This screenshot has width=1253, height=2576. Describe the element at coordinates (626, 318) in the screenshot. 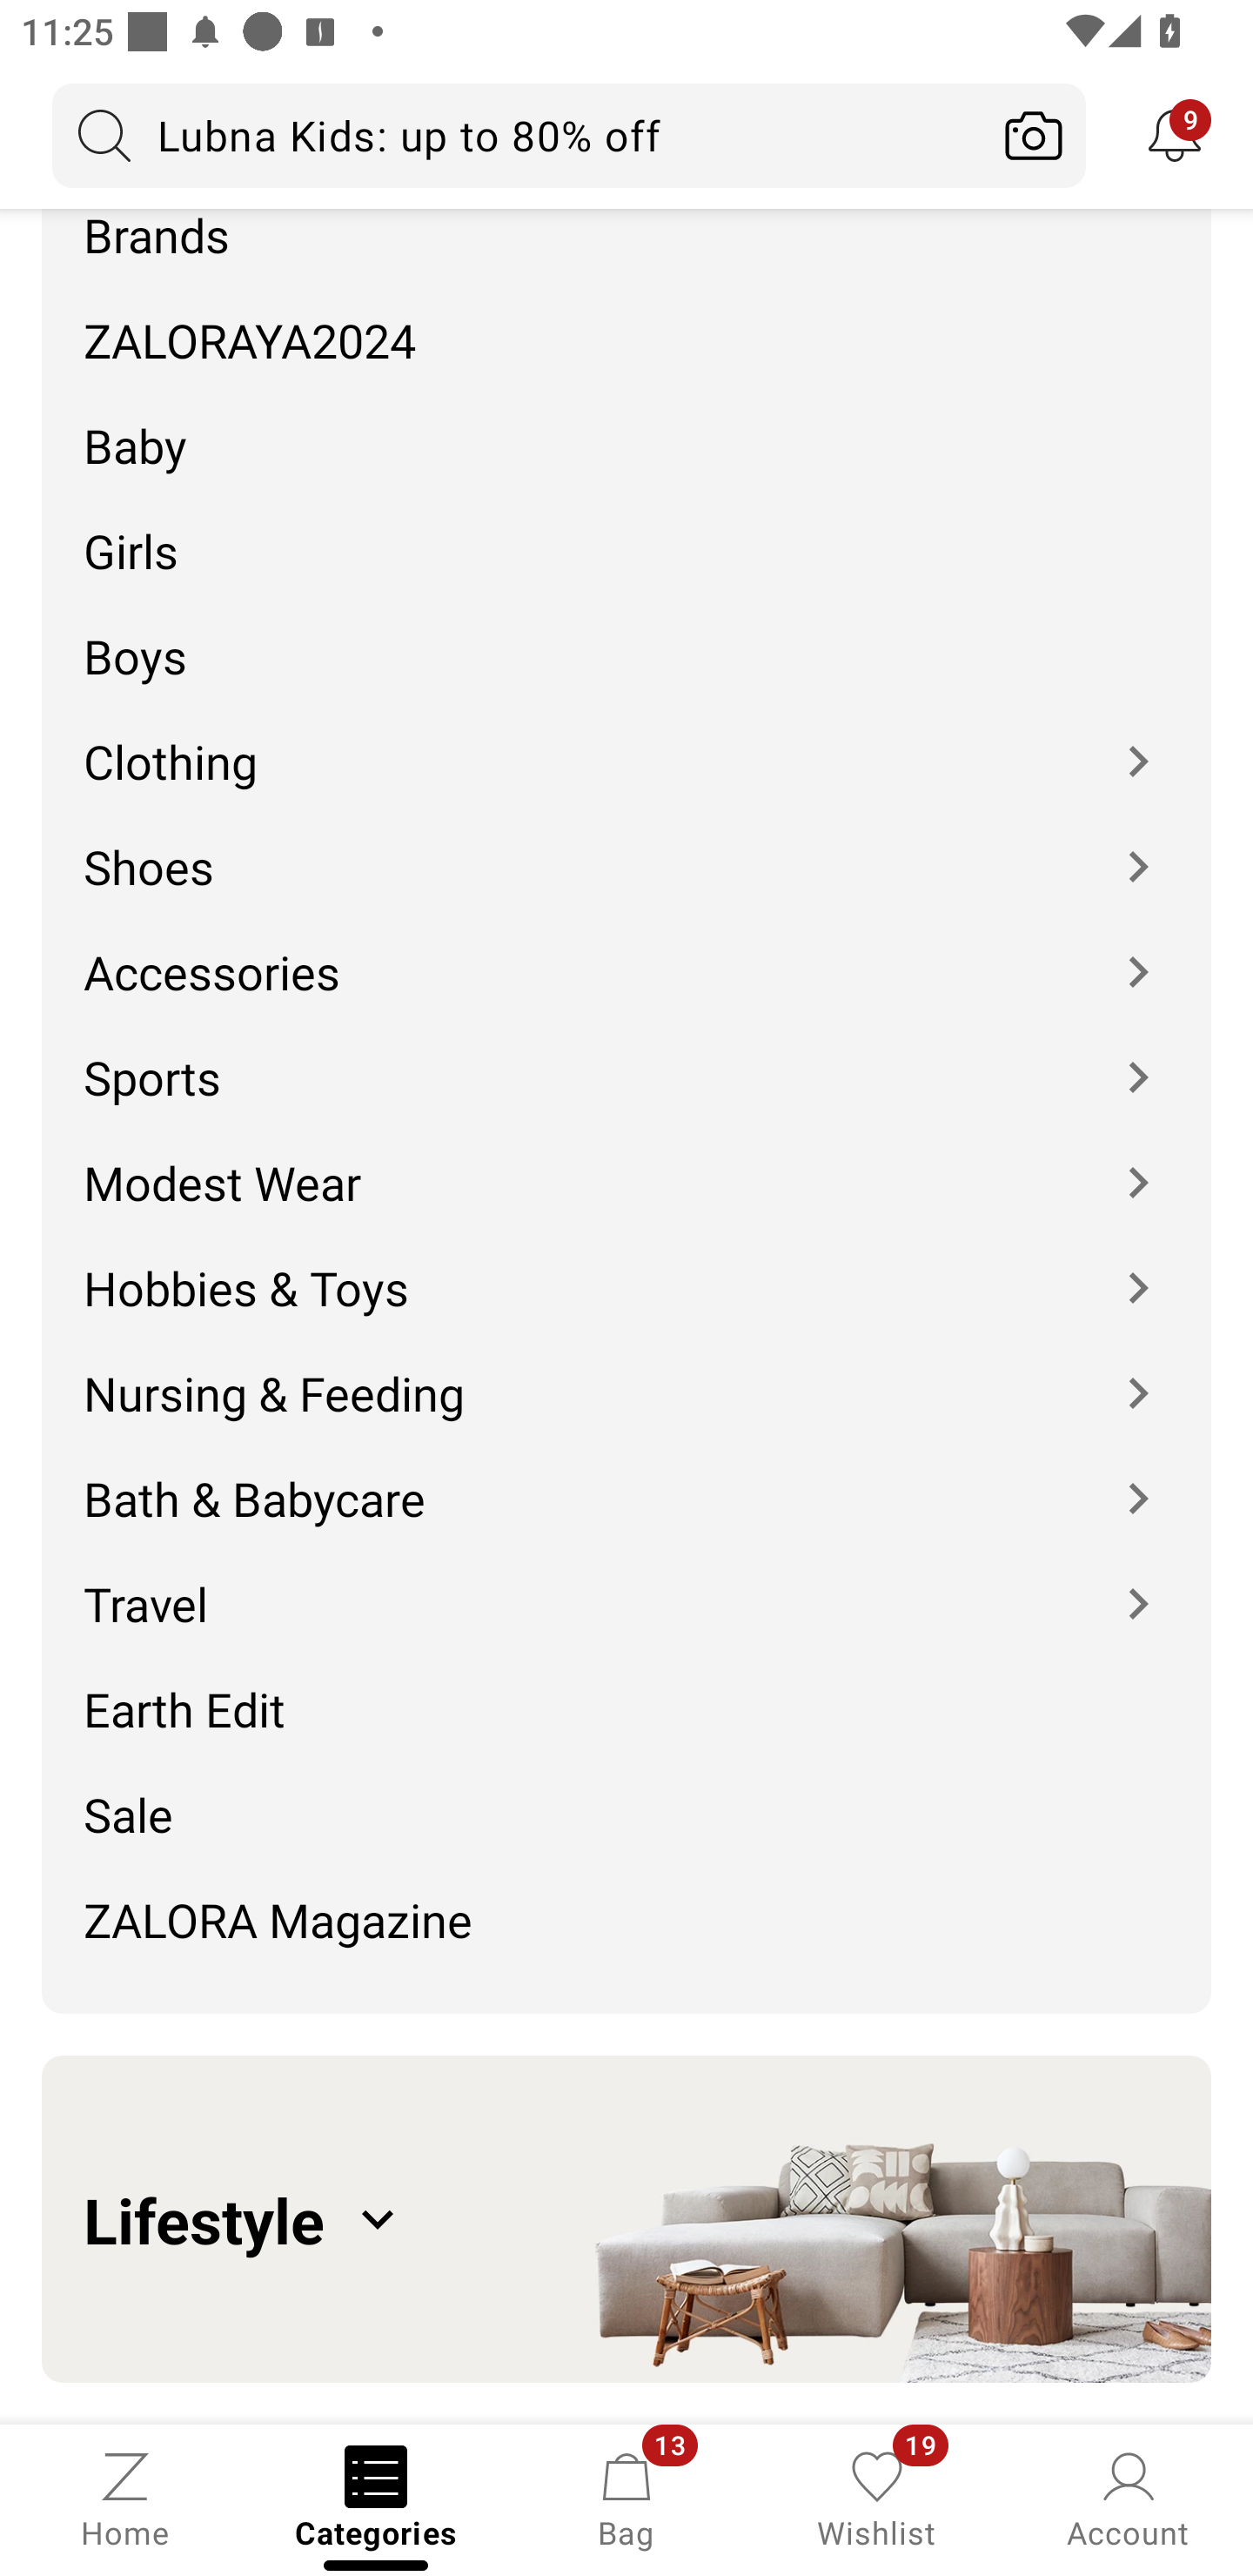

I see `ZALORAYA2024` at that location.